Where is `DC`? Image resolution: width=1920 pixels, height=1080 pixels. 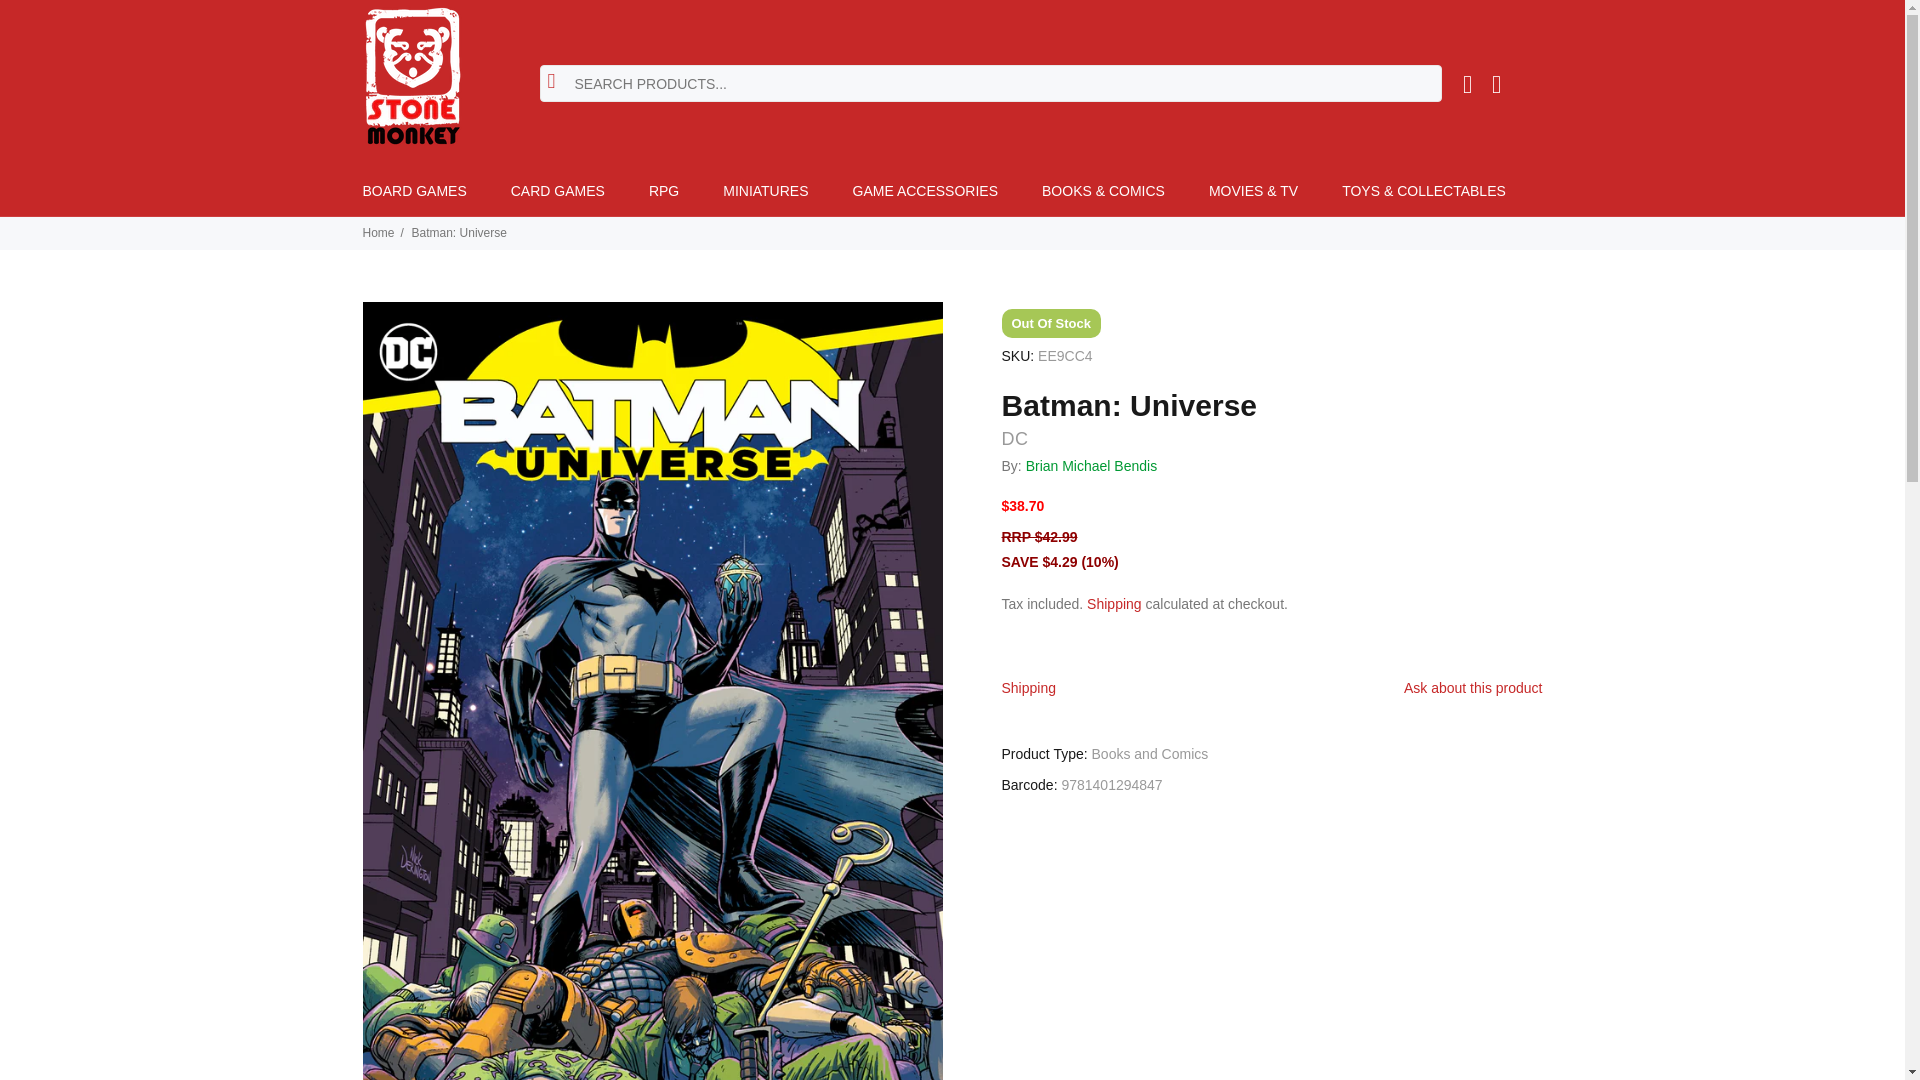
DC is located at coordinates (1016, 438).